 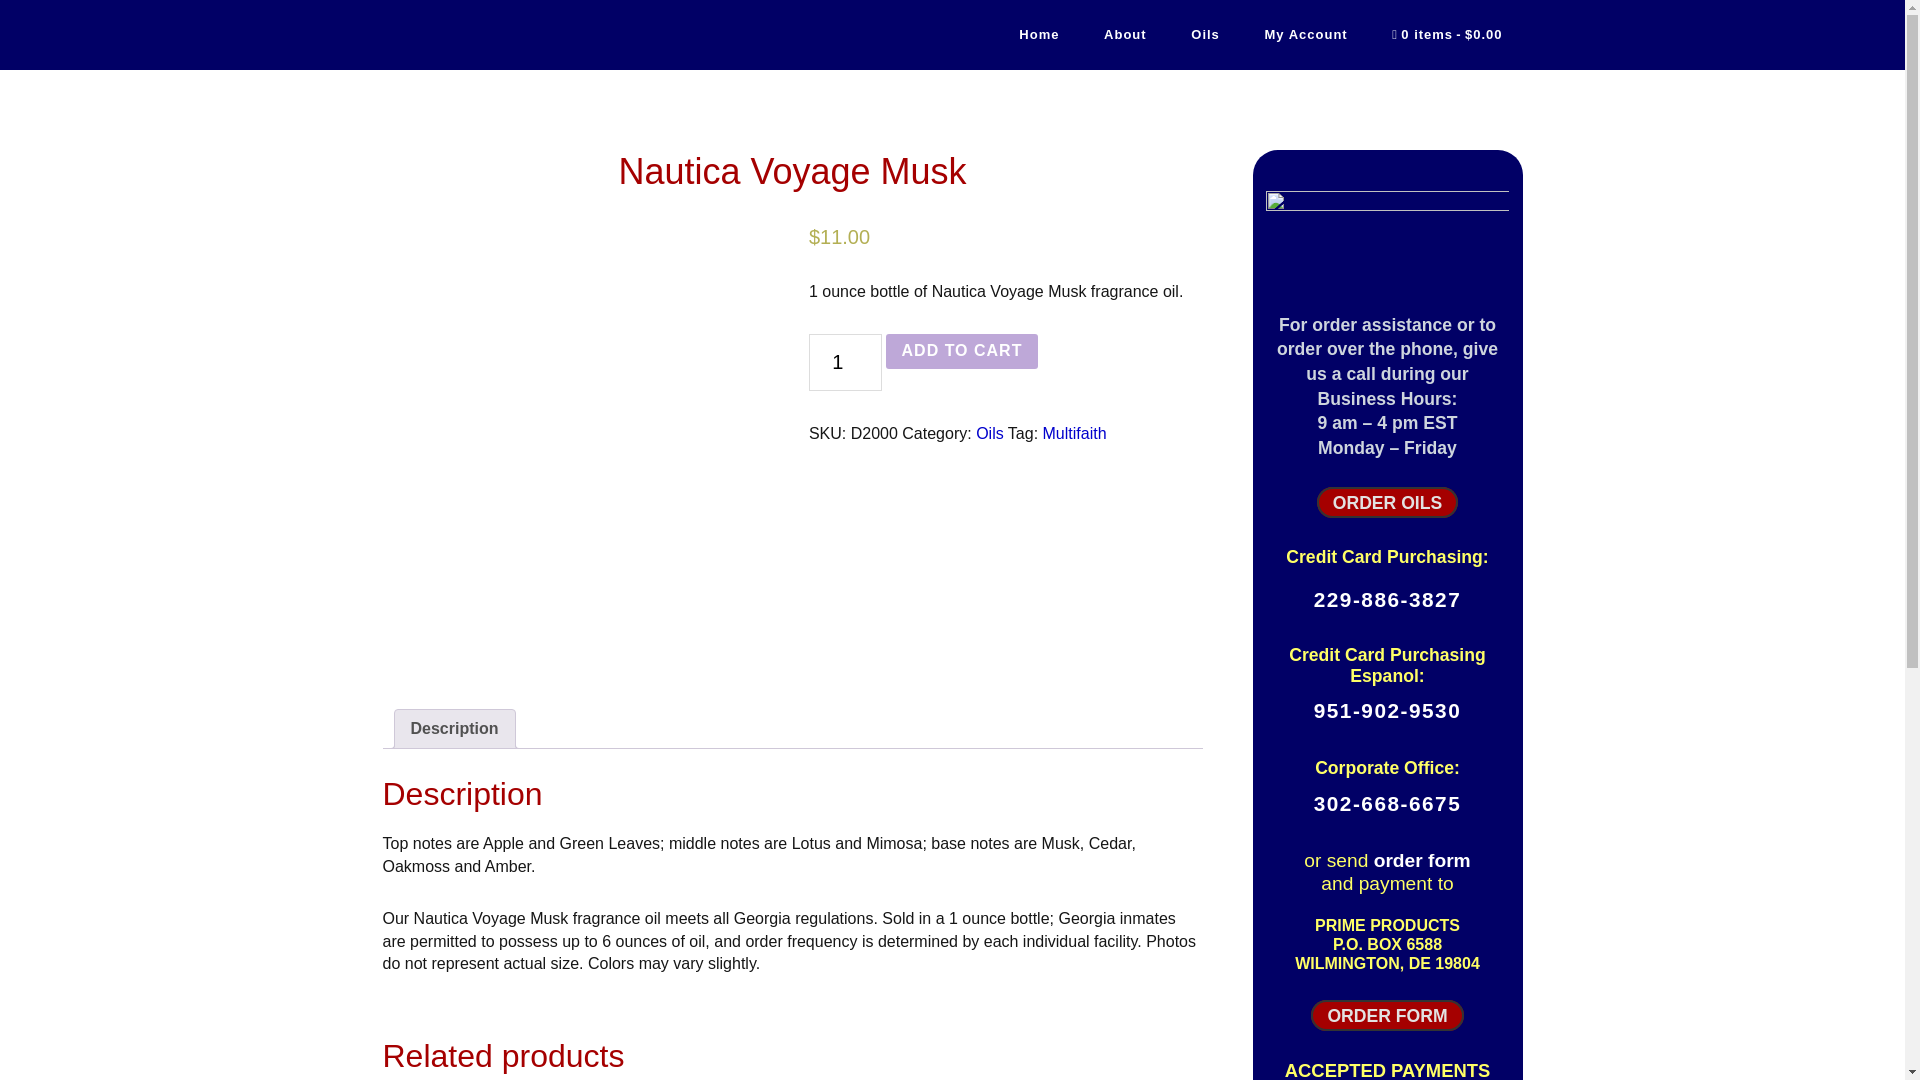 I want to click on OILS FOR RELIGIOUS SERVICES GEORGIA, so click(x=562, y=35).